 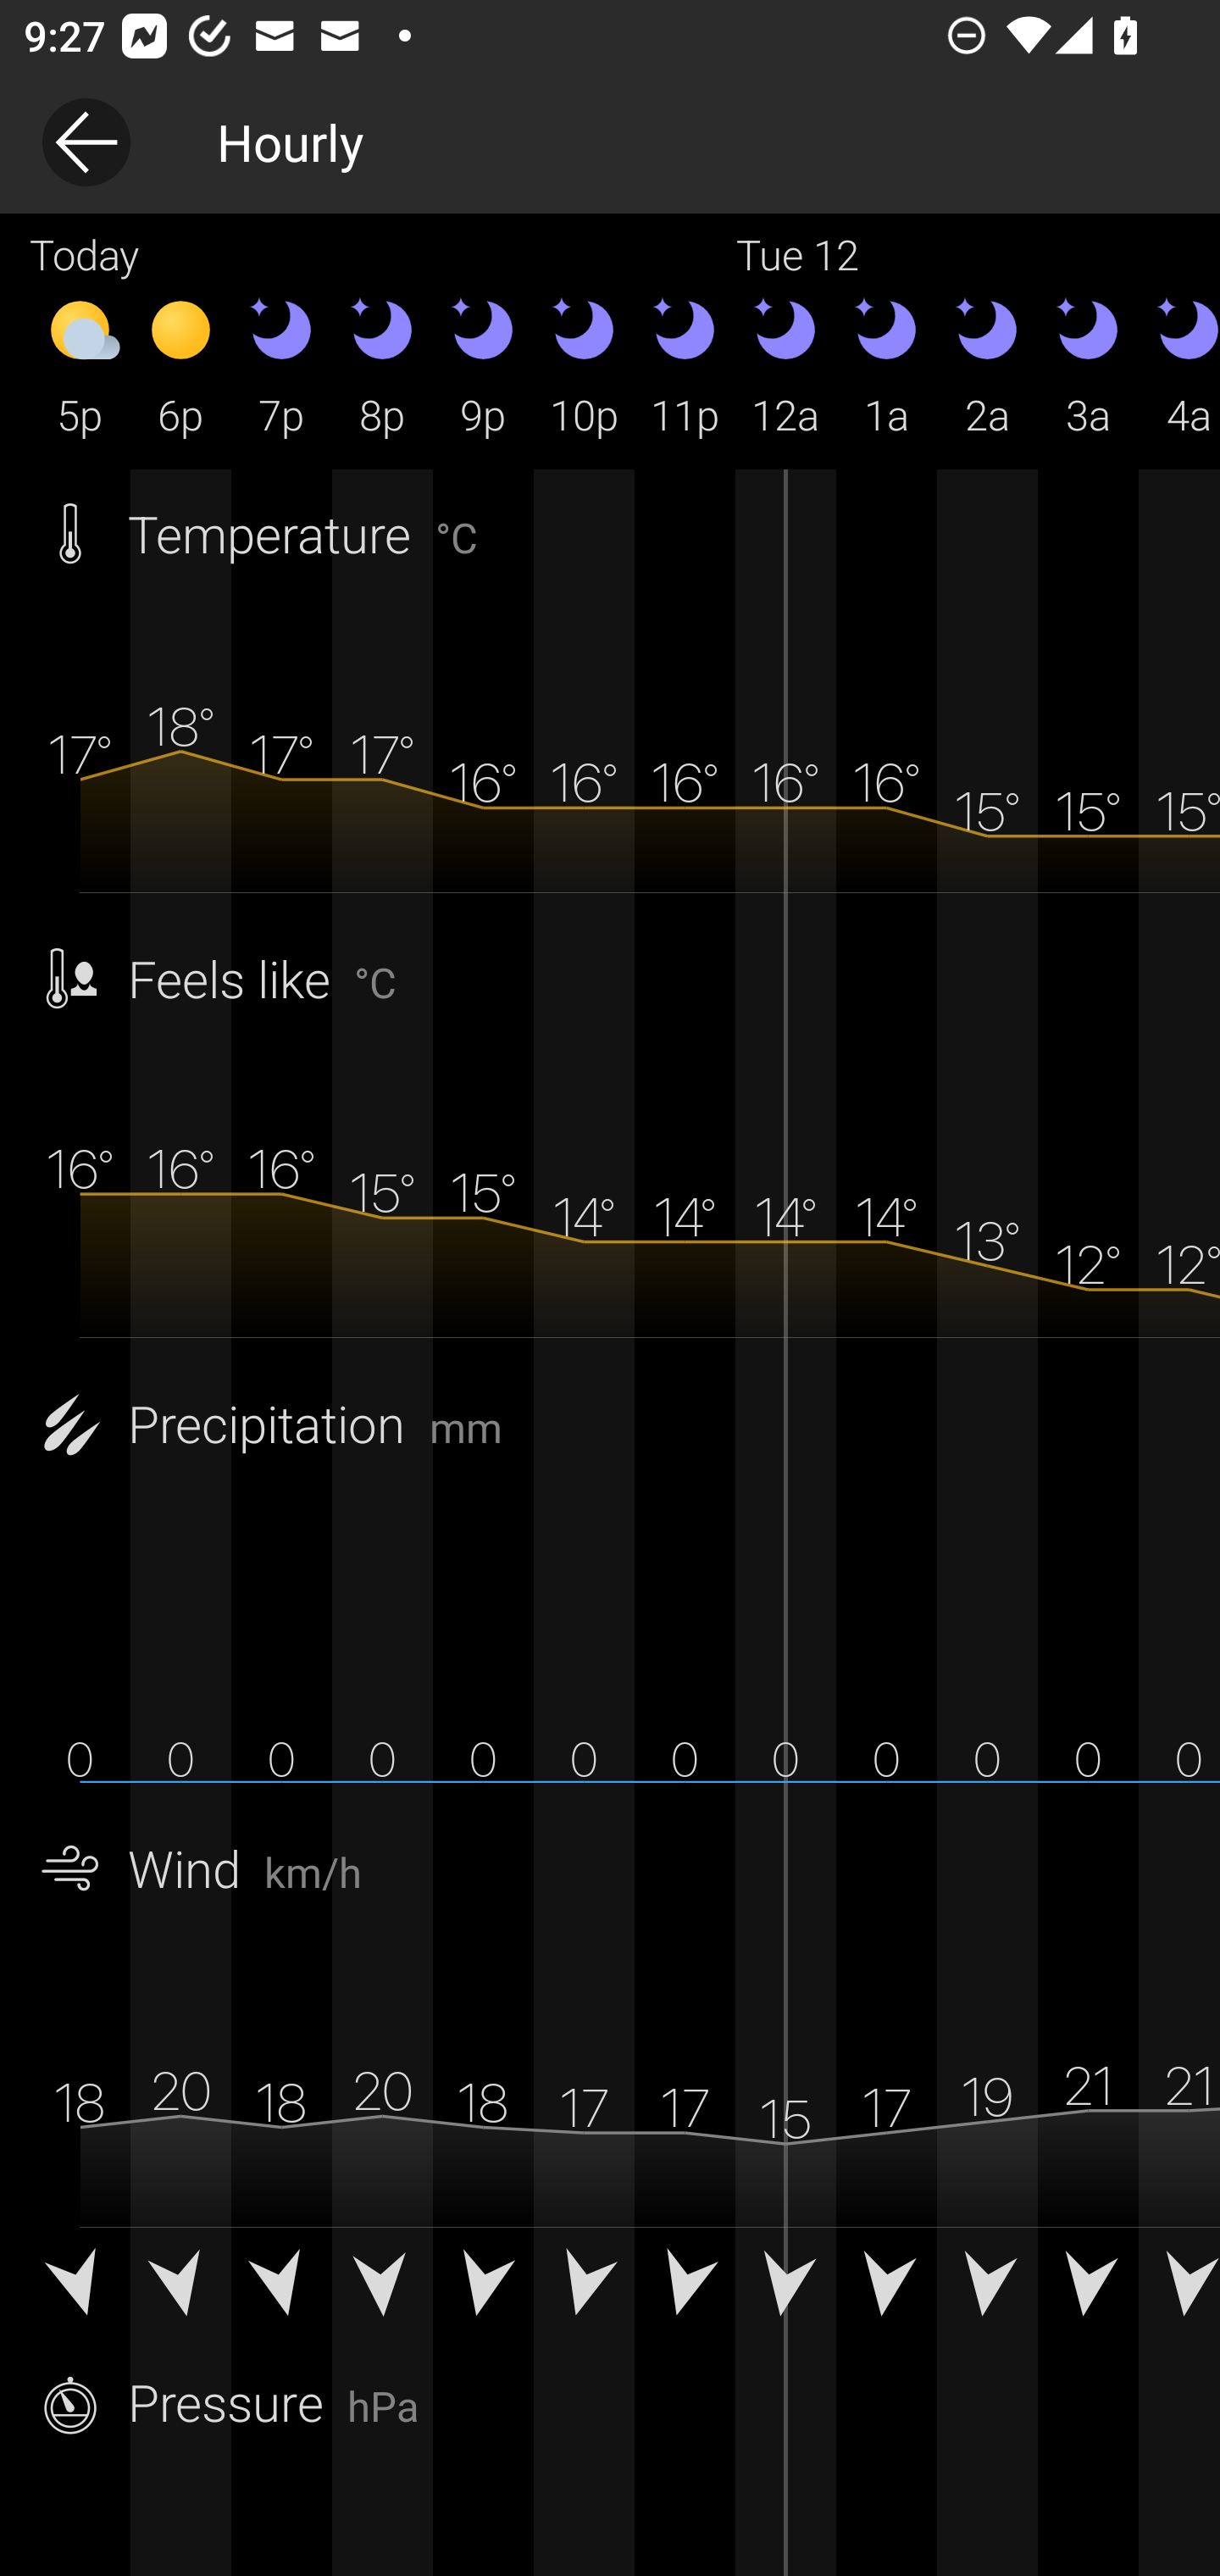 I want to click on , so click(x=987, y=2286).